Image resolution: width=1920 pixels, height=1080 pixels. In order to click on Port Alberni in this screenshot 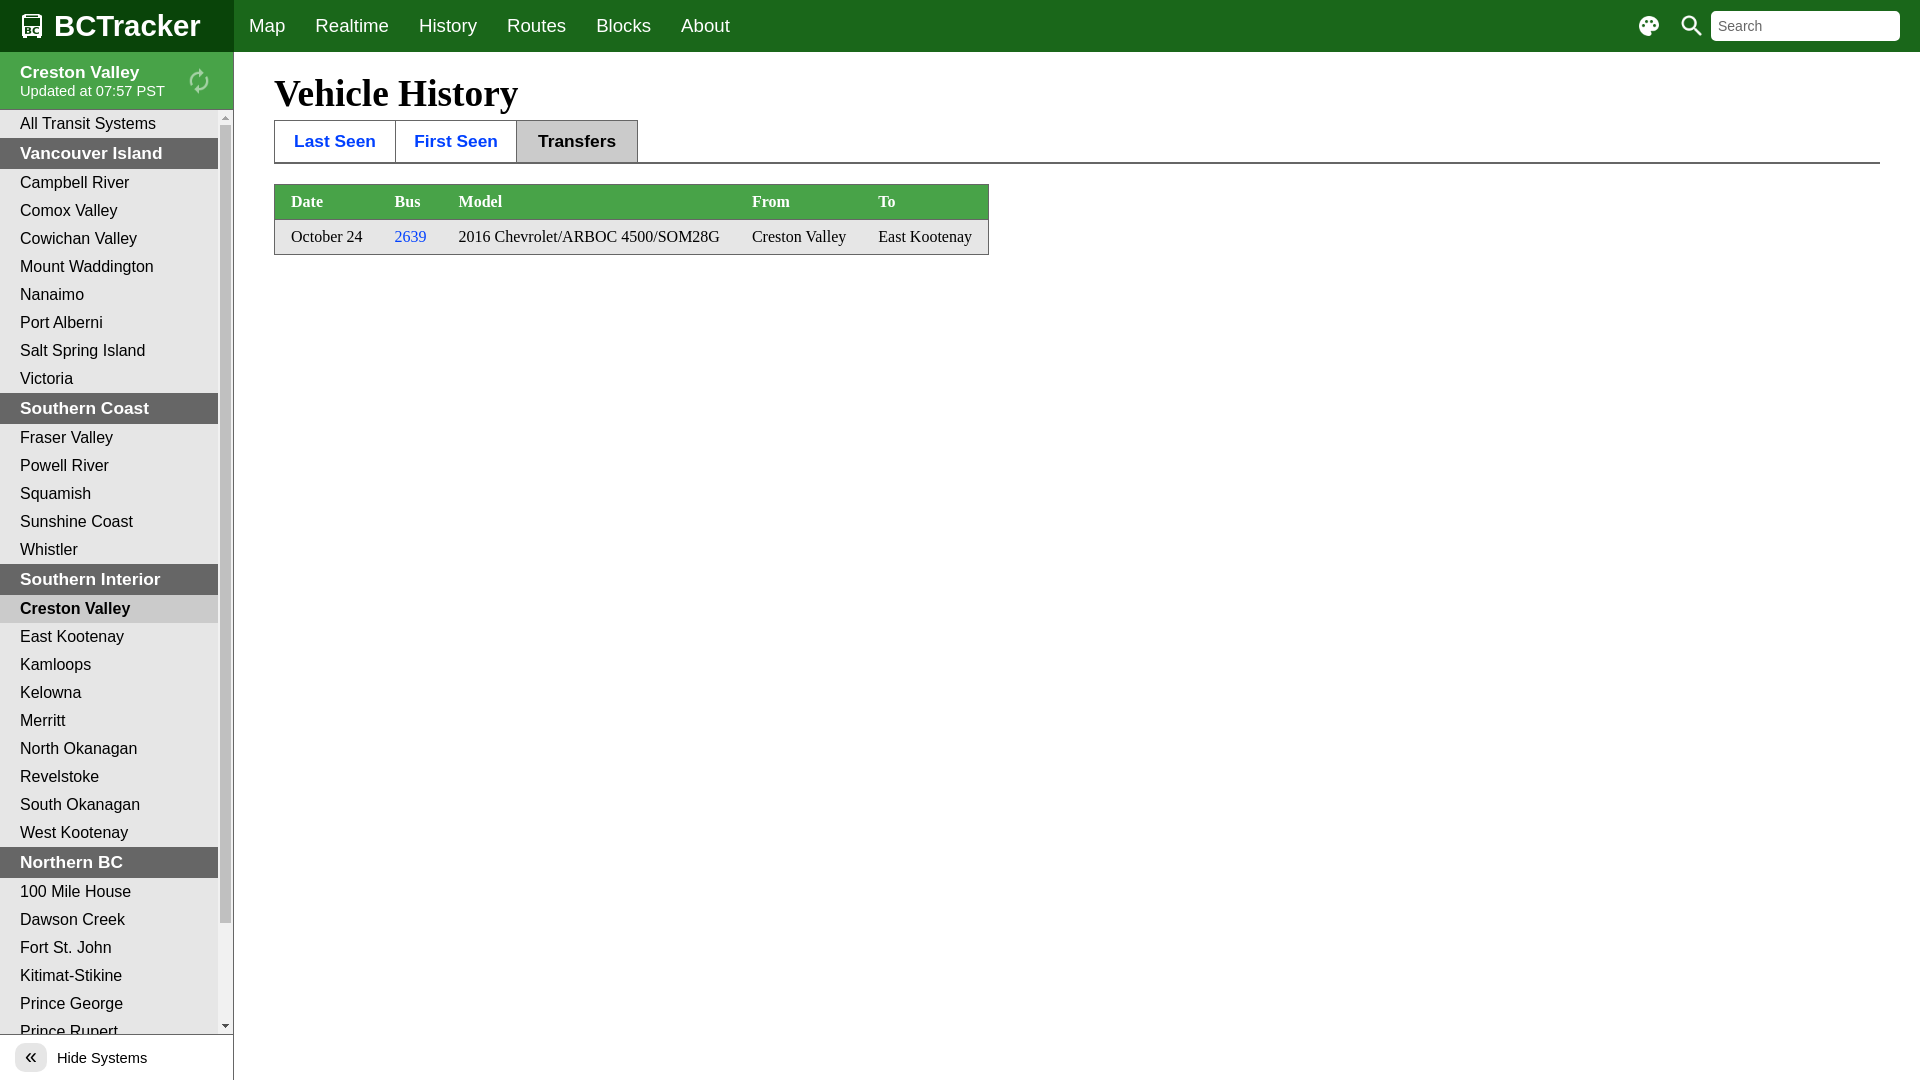, I will do `click(109, 323)`.